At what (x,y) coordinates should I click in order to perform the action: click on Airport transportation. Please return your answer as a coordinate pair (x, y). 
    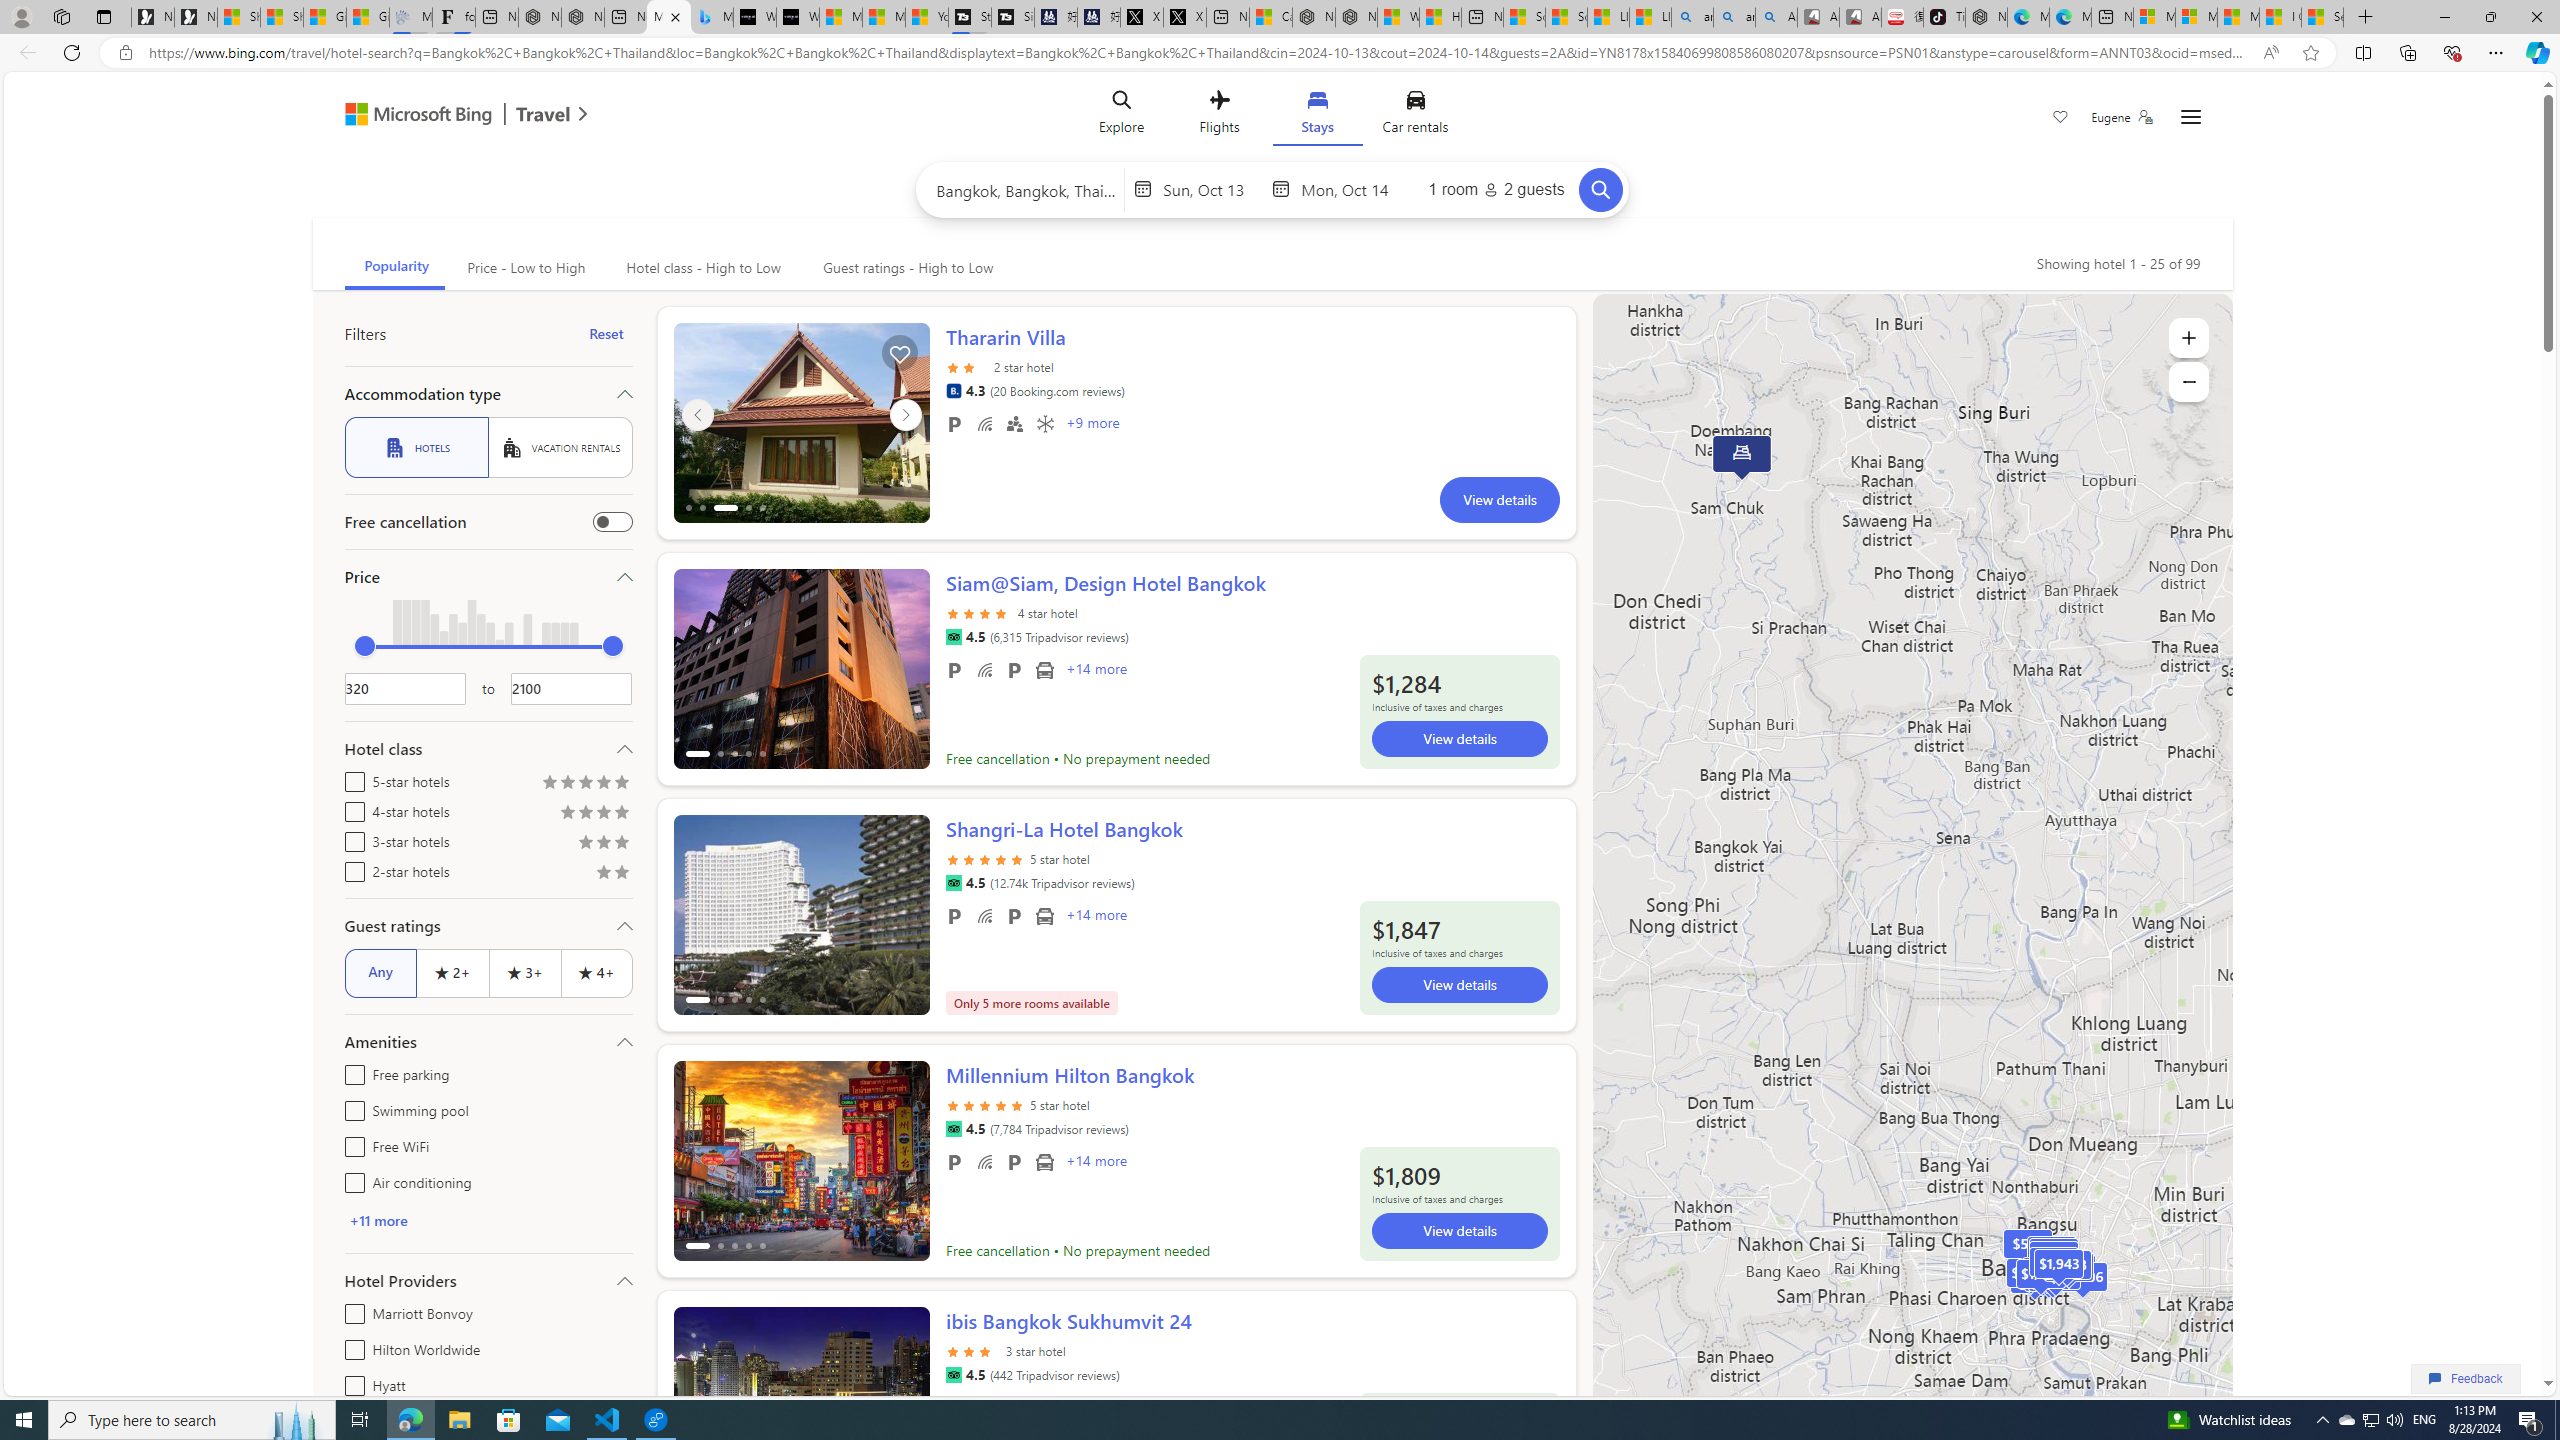
    Looking at the image, I should click on (1044, 1162).